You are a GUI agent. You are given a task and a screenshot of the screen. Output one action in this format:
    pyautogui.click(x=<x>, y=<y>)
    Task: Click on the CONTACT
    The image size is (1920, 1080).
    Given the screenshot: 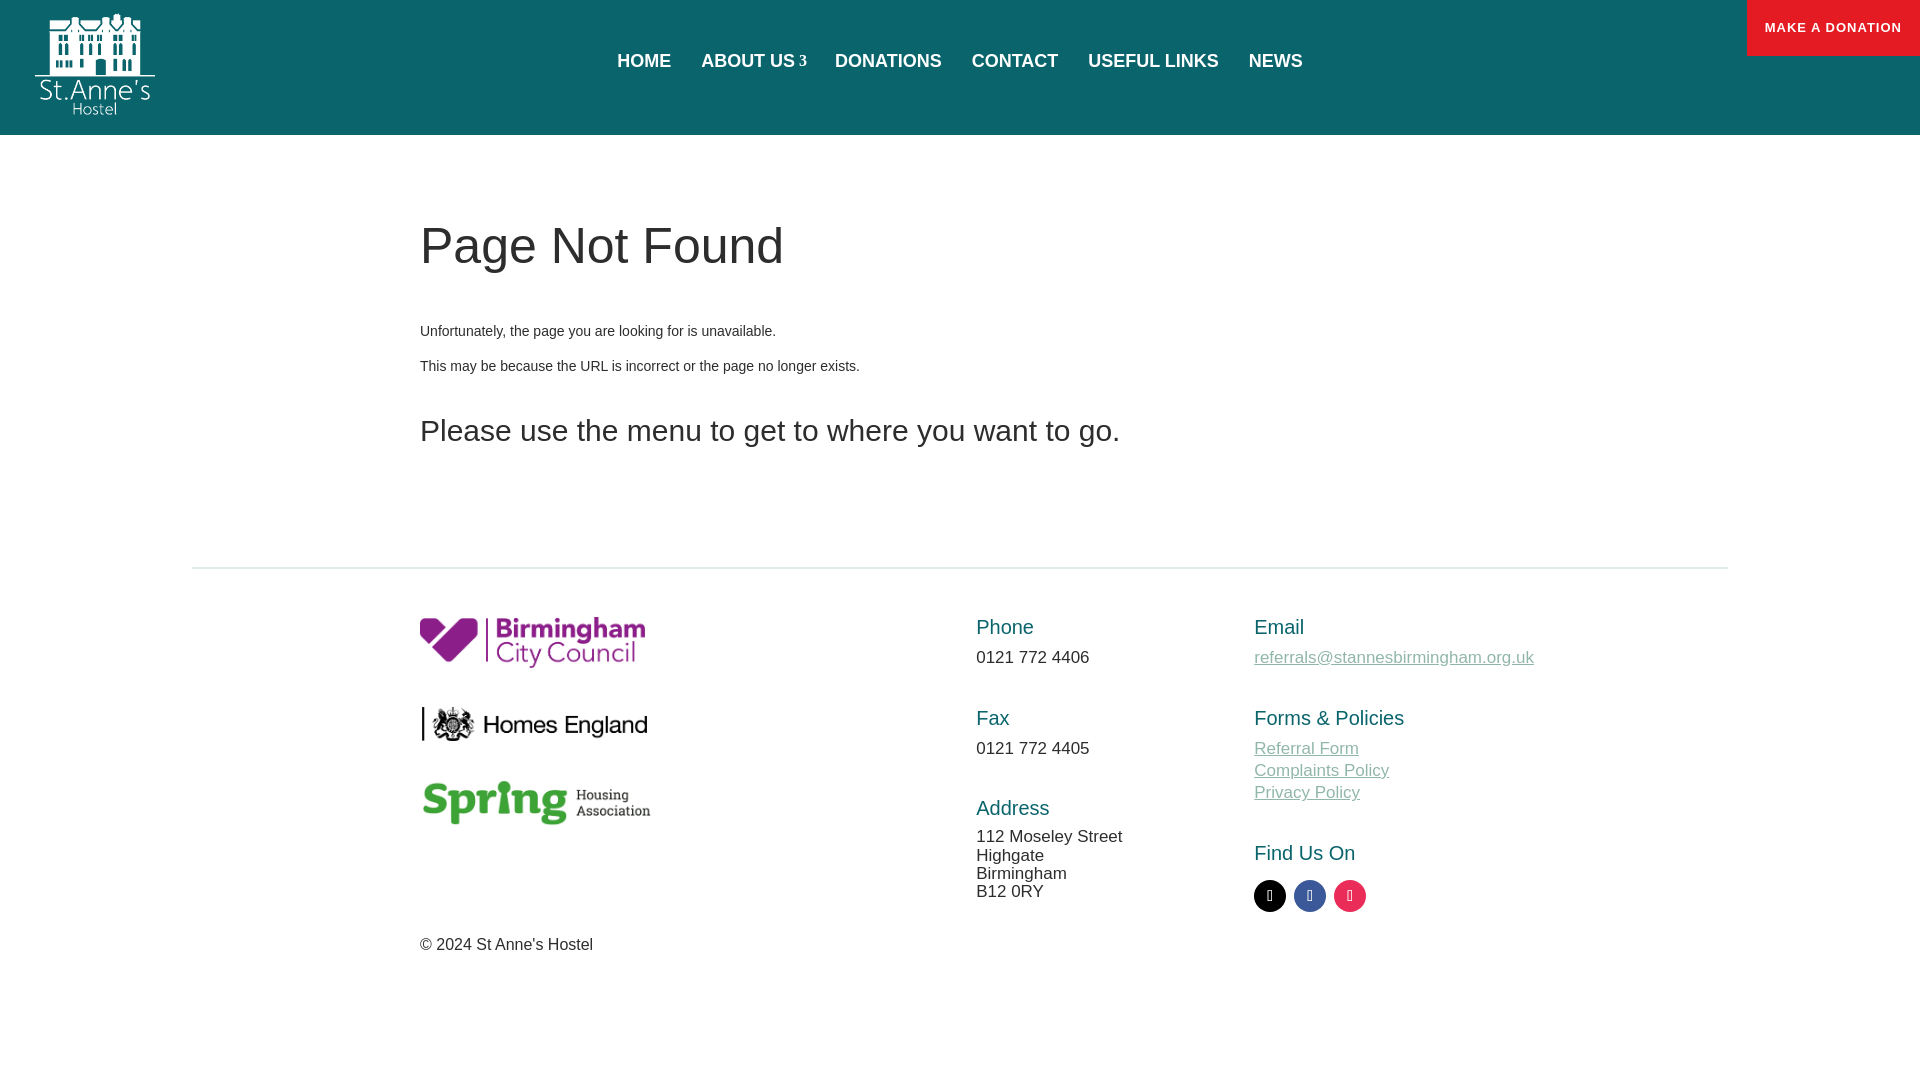 What is the action you would take?
    pyautogui.click(x=1014, y=60)
    